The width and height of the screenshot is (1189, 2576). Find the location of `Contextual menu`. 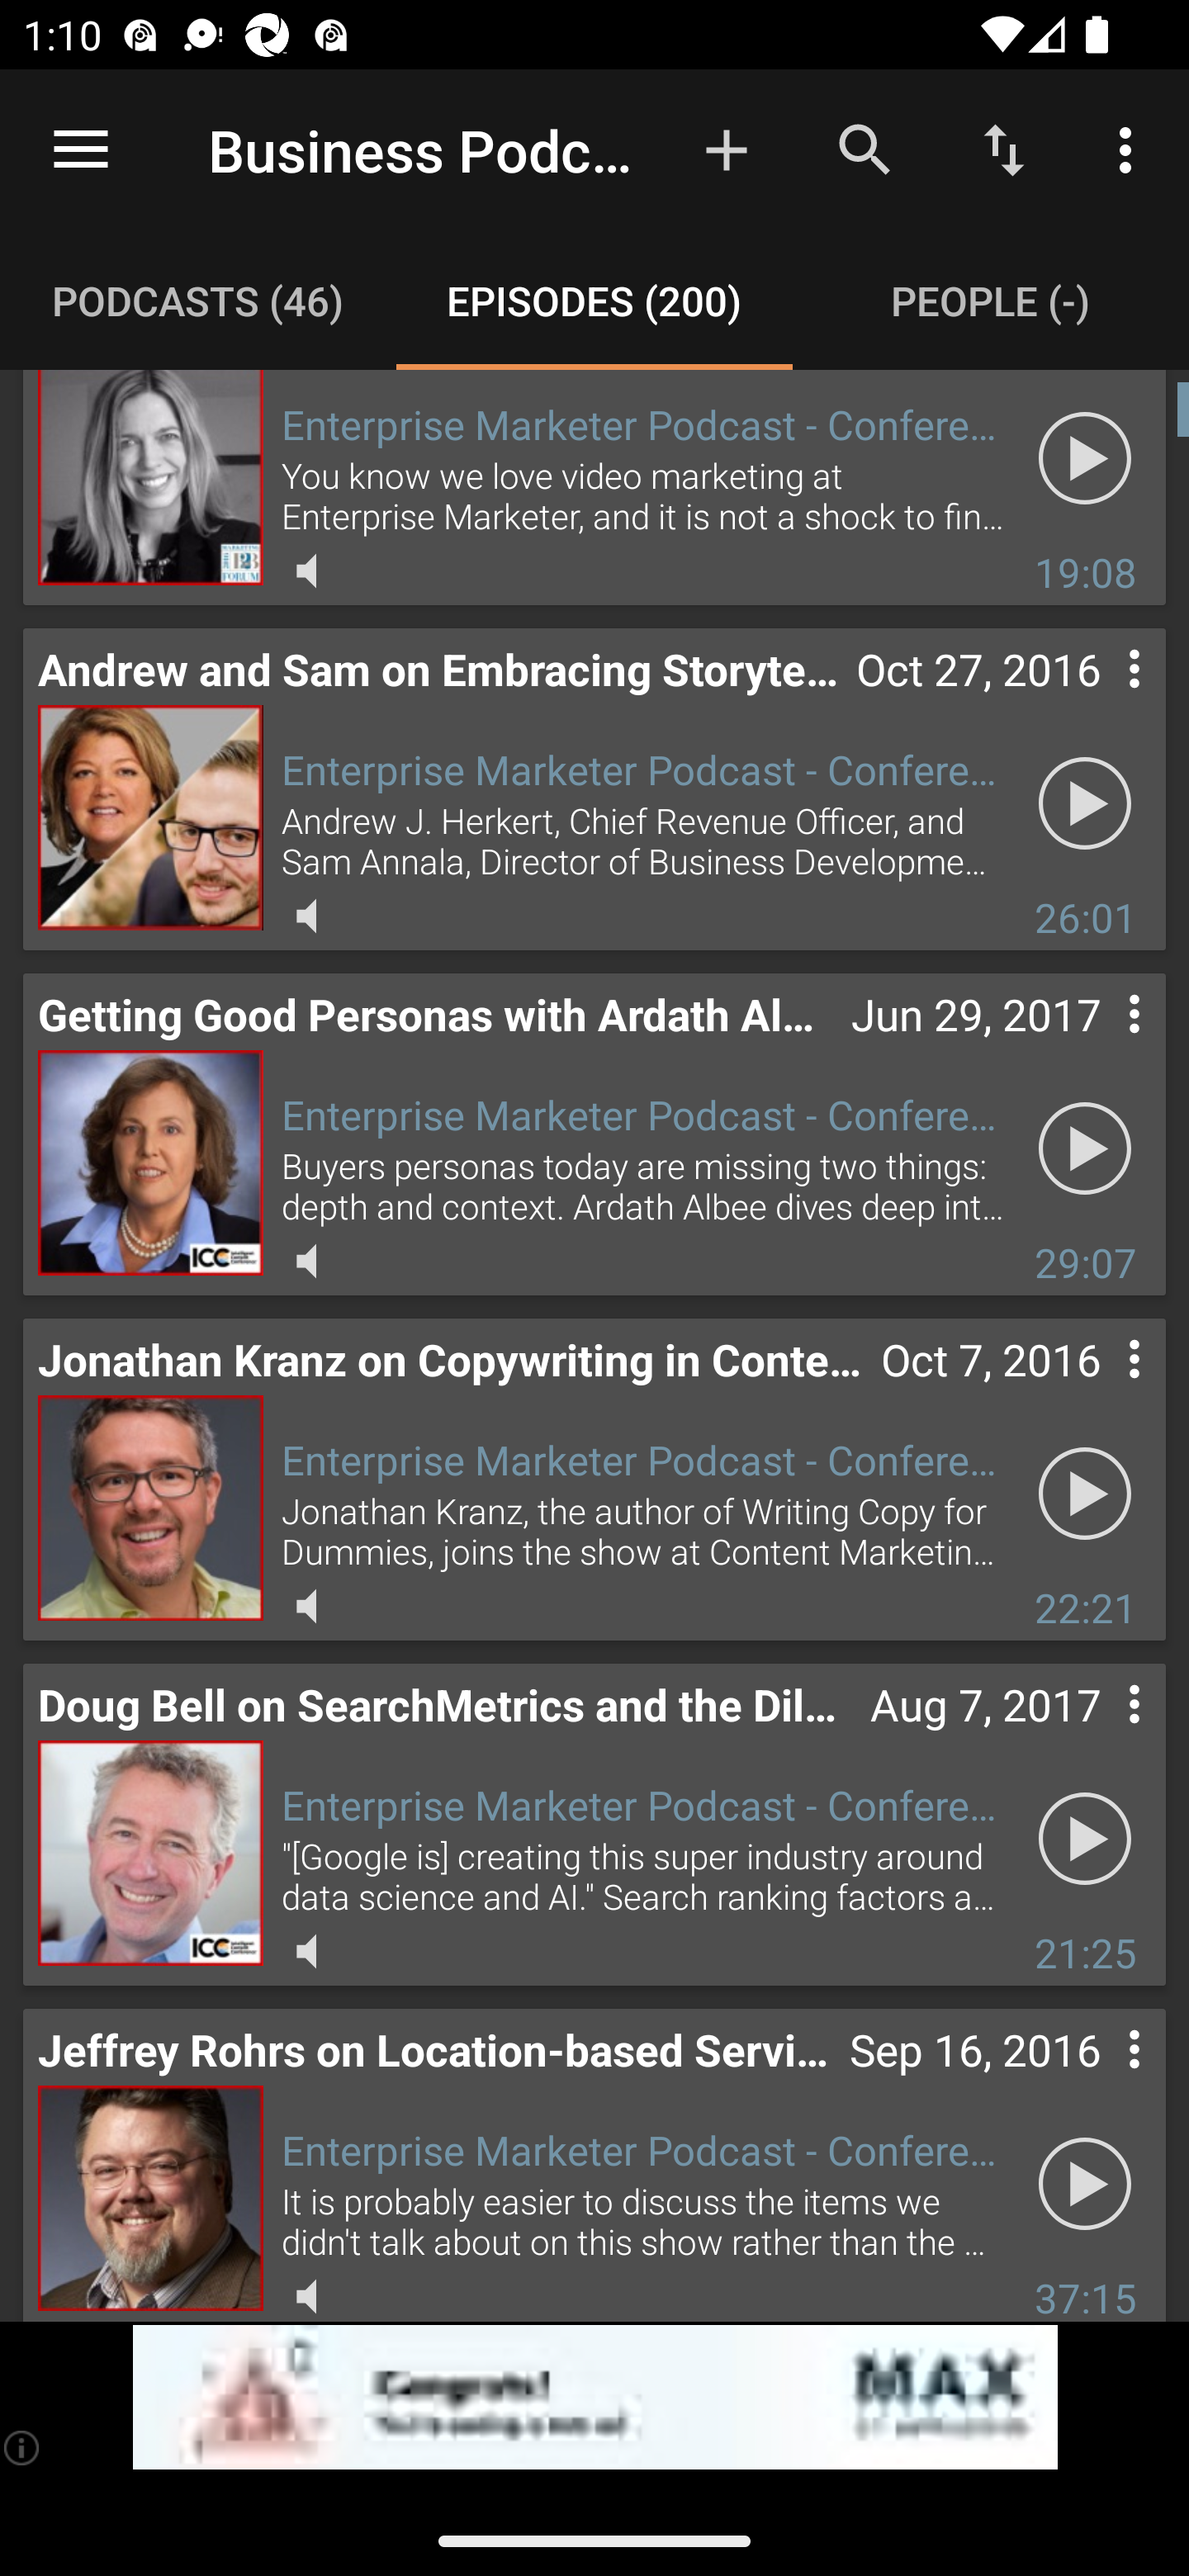

Contextual menu is located at coordinates (1098, 1392).